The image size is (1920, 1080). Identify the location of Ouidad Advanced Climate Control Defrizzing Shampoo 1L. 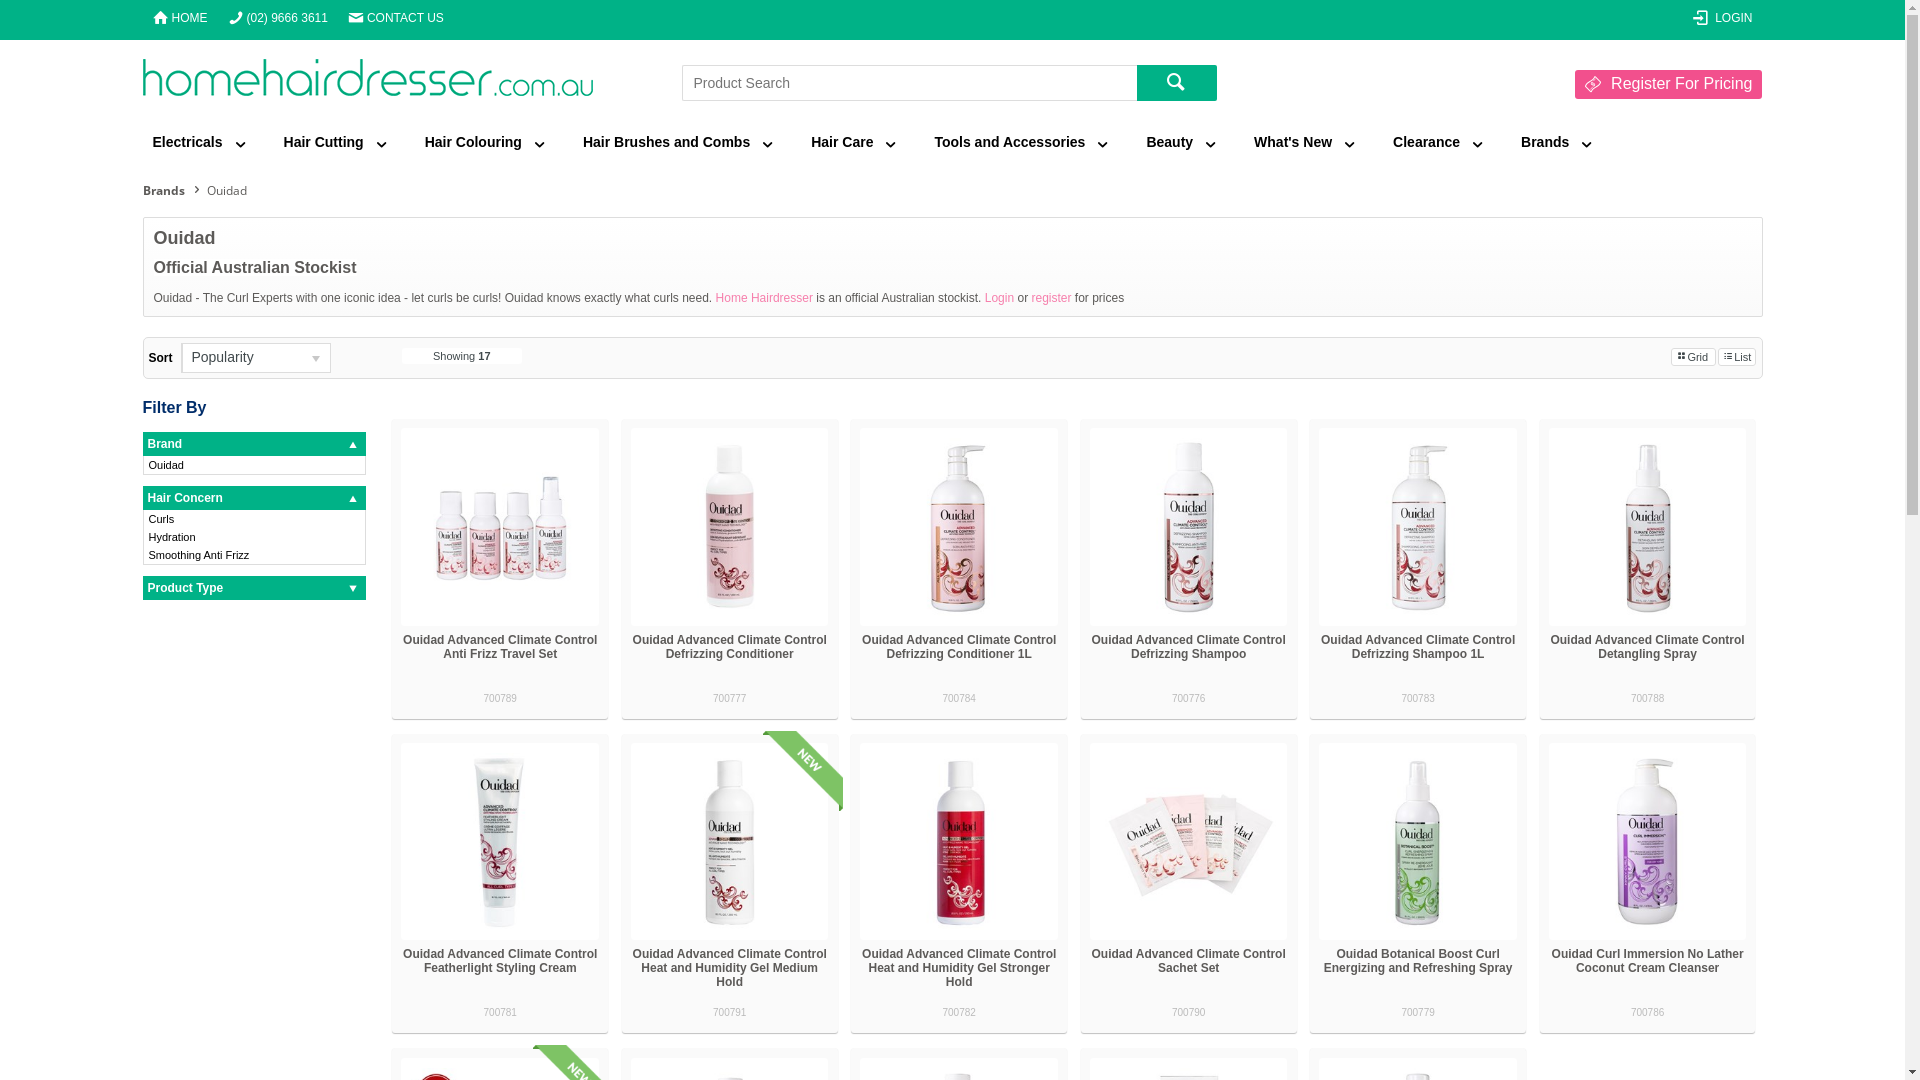
(1418, 647).